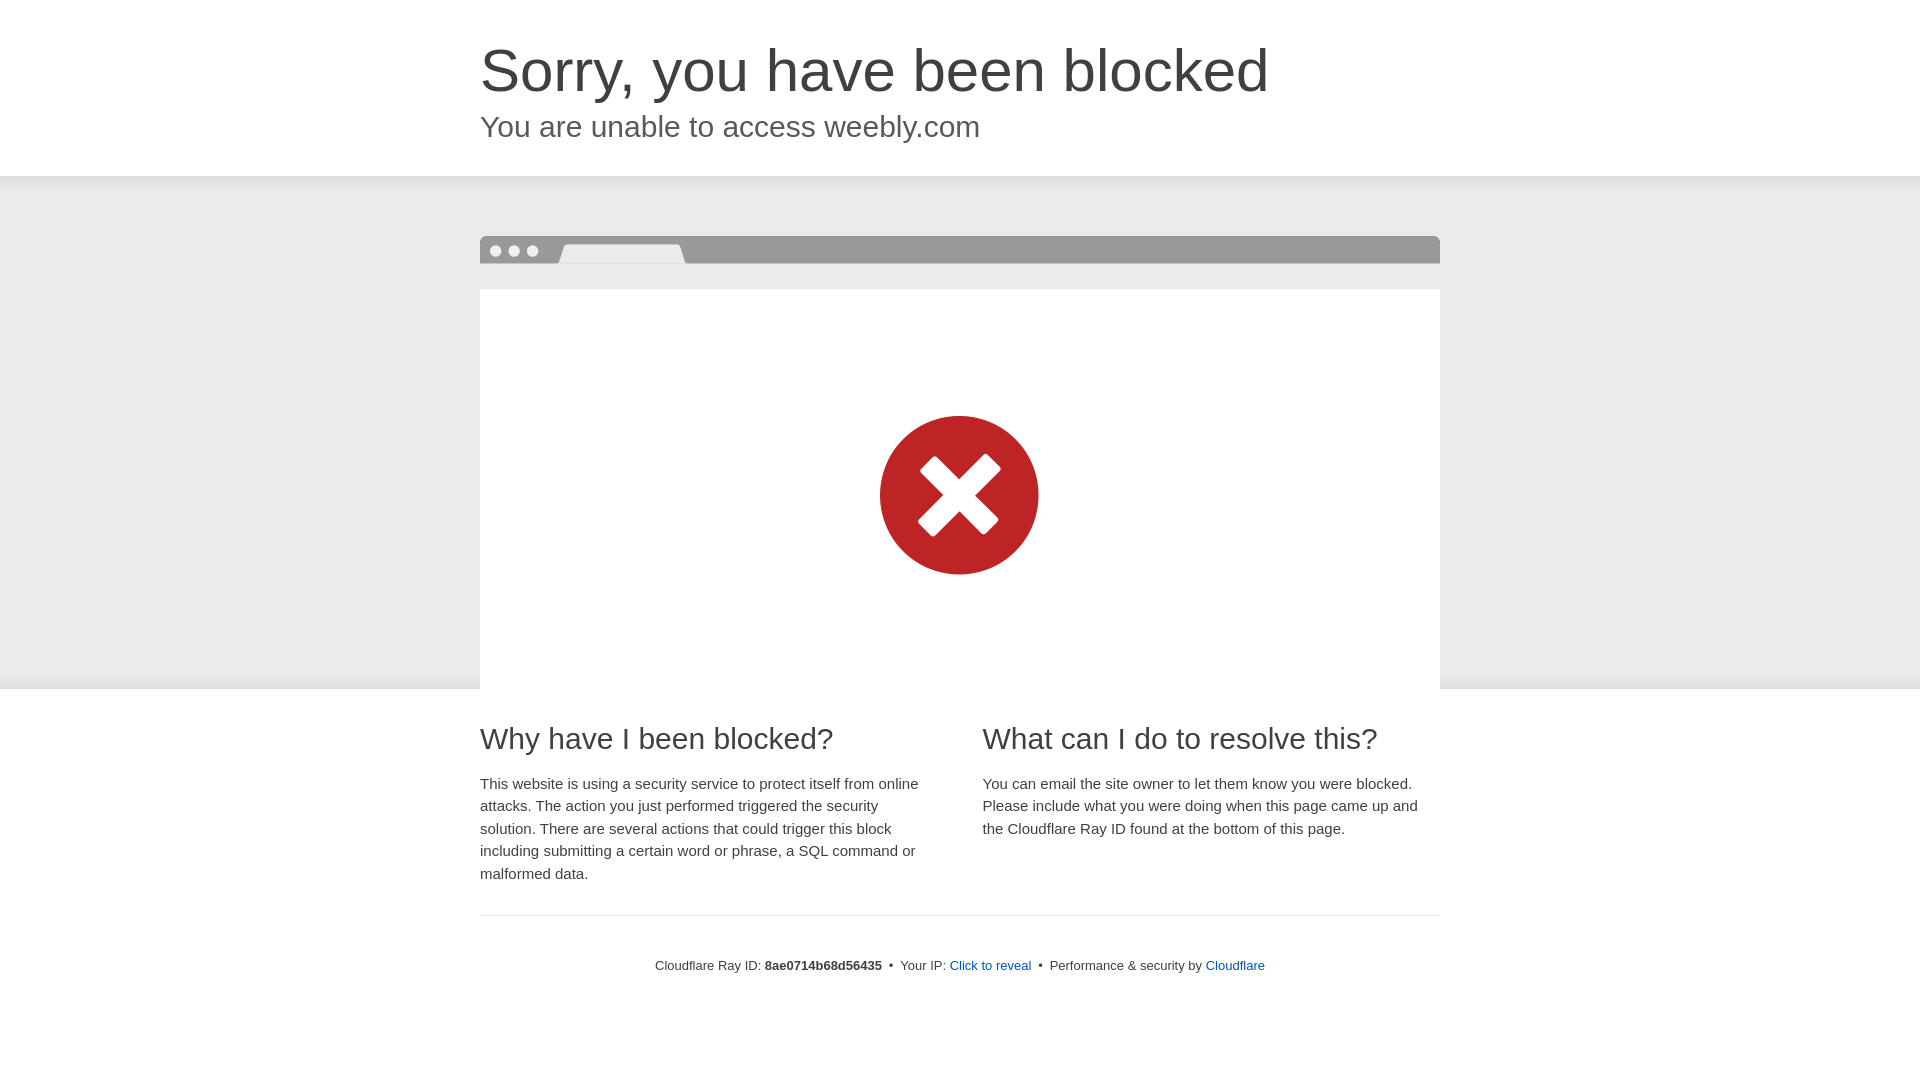 This screenshot has height=1080, width=1920. Describe the element at coordinates (991, 966) in the screenshot. I see `Click to reveal` at that location.